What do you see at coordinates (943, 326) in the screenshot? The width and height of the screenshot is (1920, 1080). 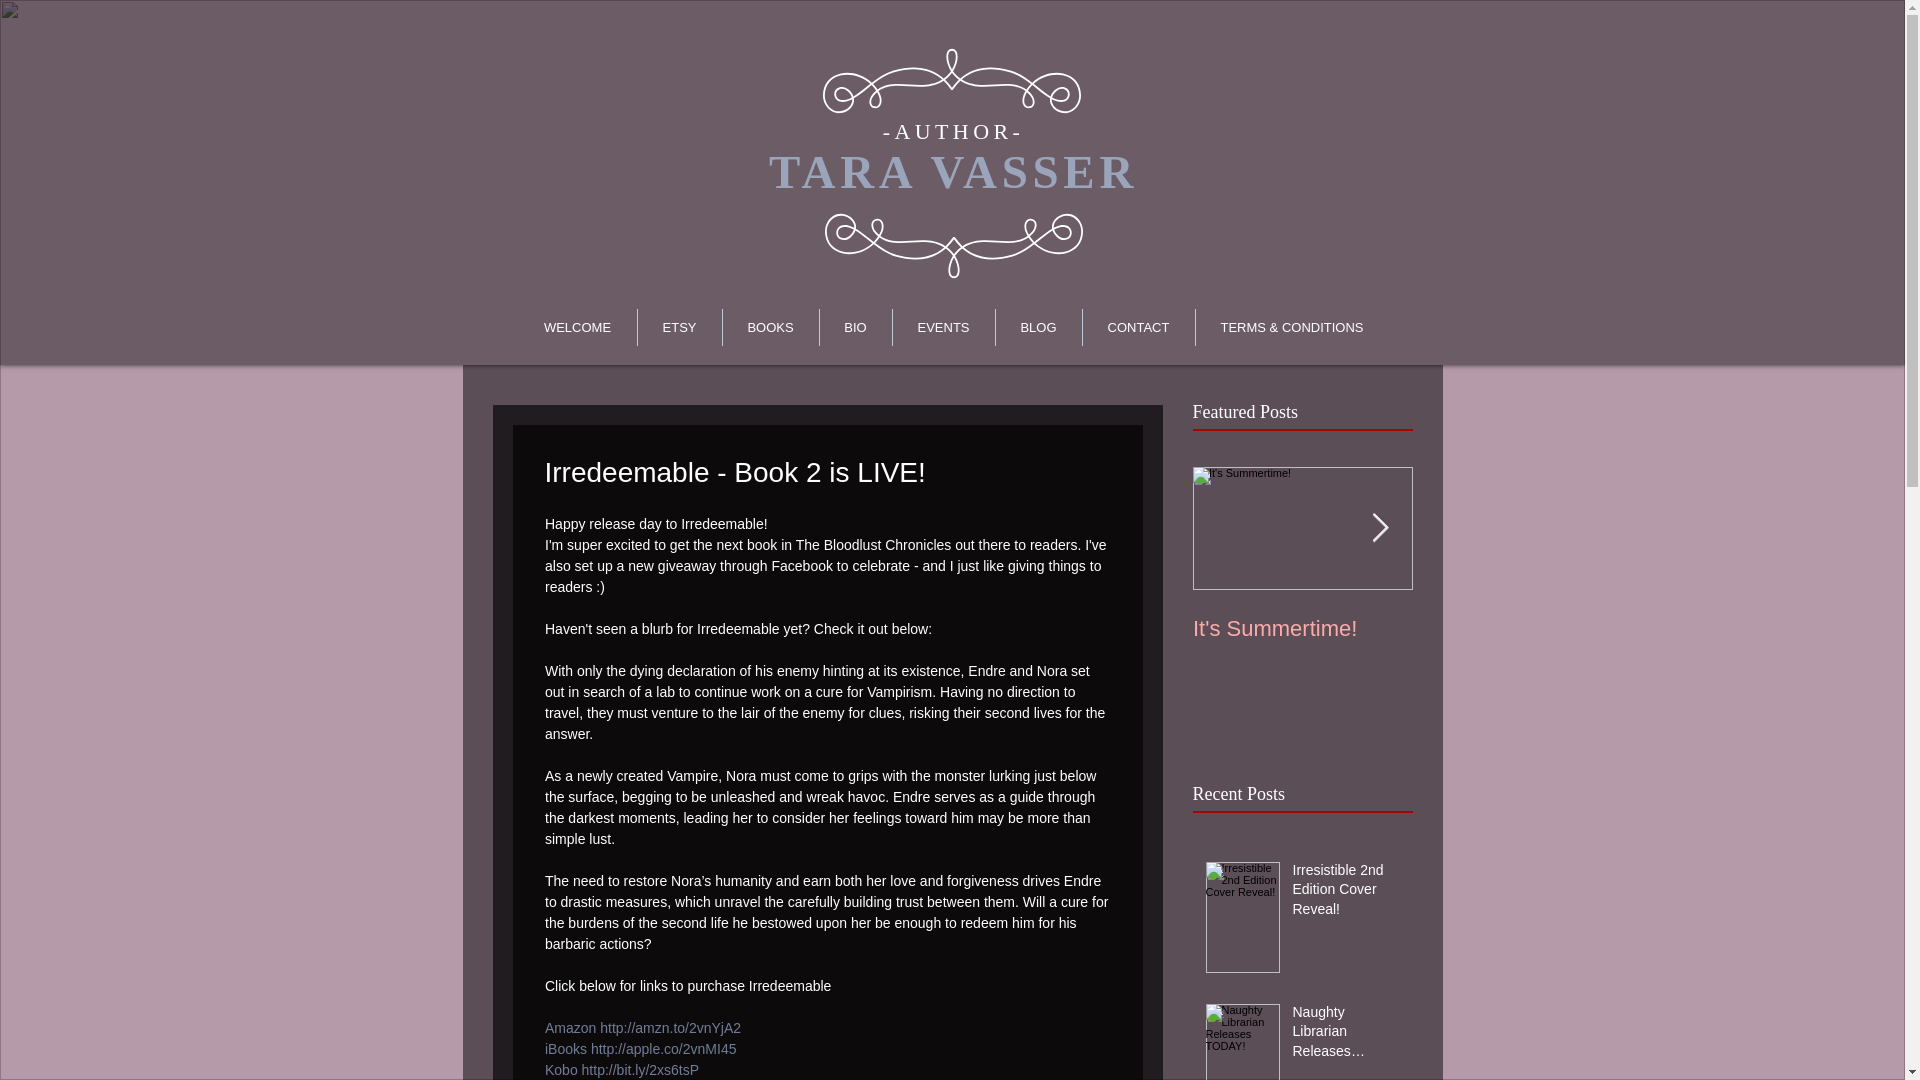 I see `EVENTS` at bounding box center [943, 326].